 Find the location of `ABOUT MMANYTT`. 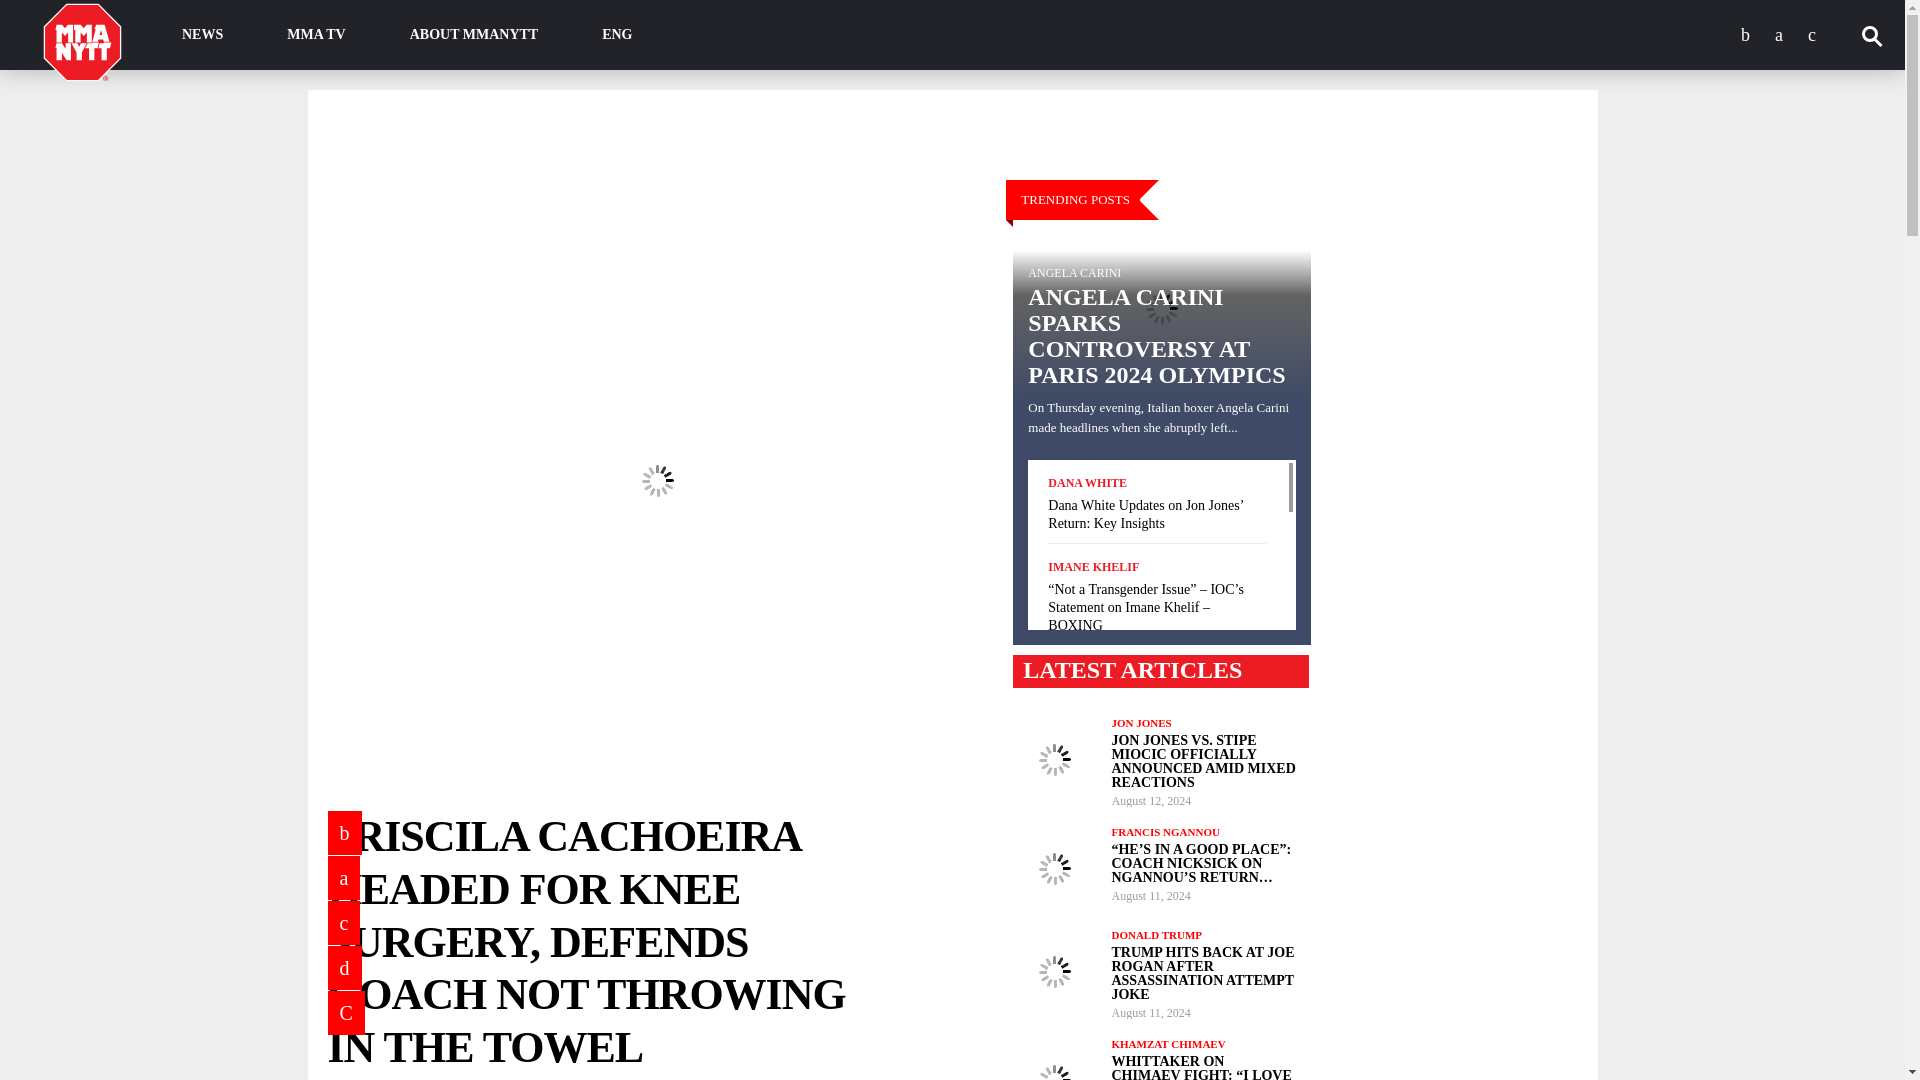

ABOUT MMANYTT is located at coordinates (474, 35).